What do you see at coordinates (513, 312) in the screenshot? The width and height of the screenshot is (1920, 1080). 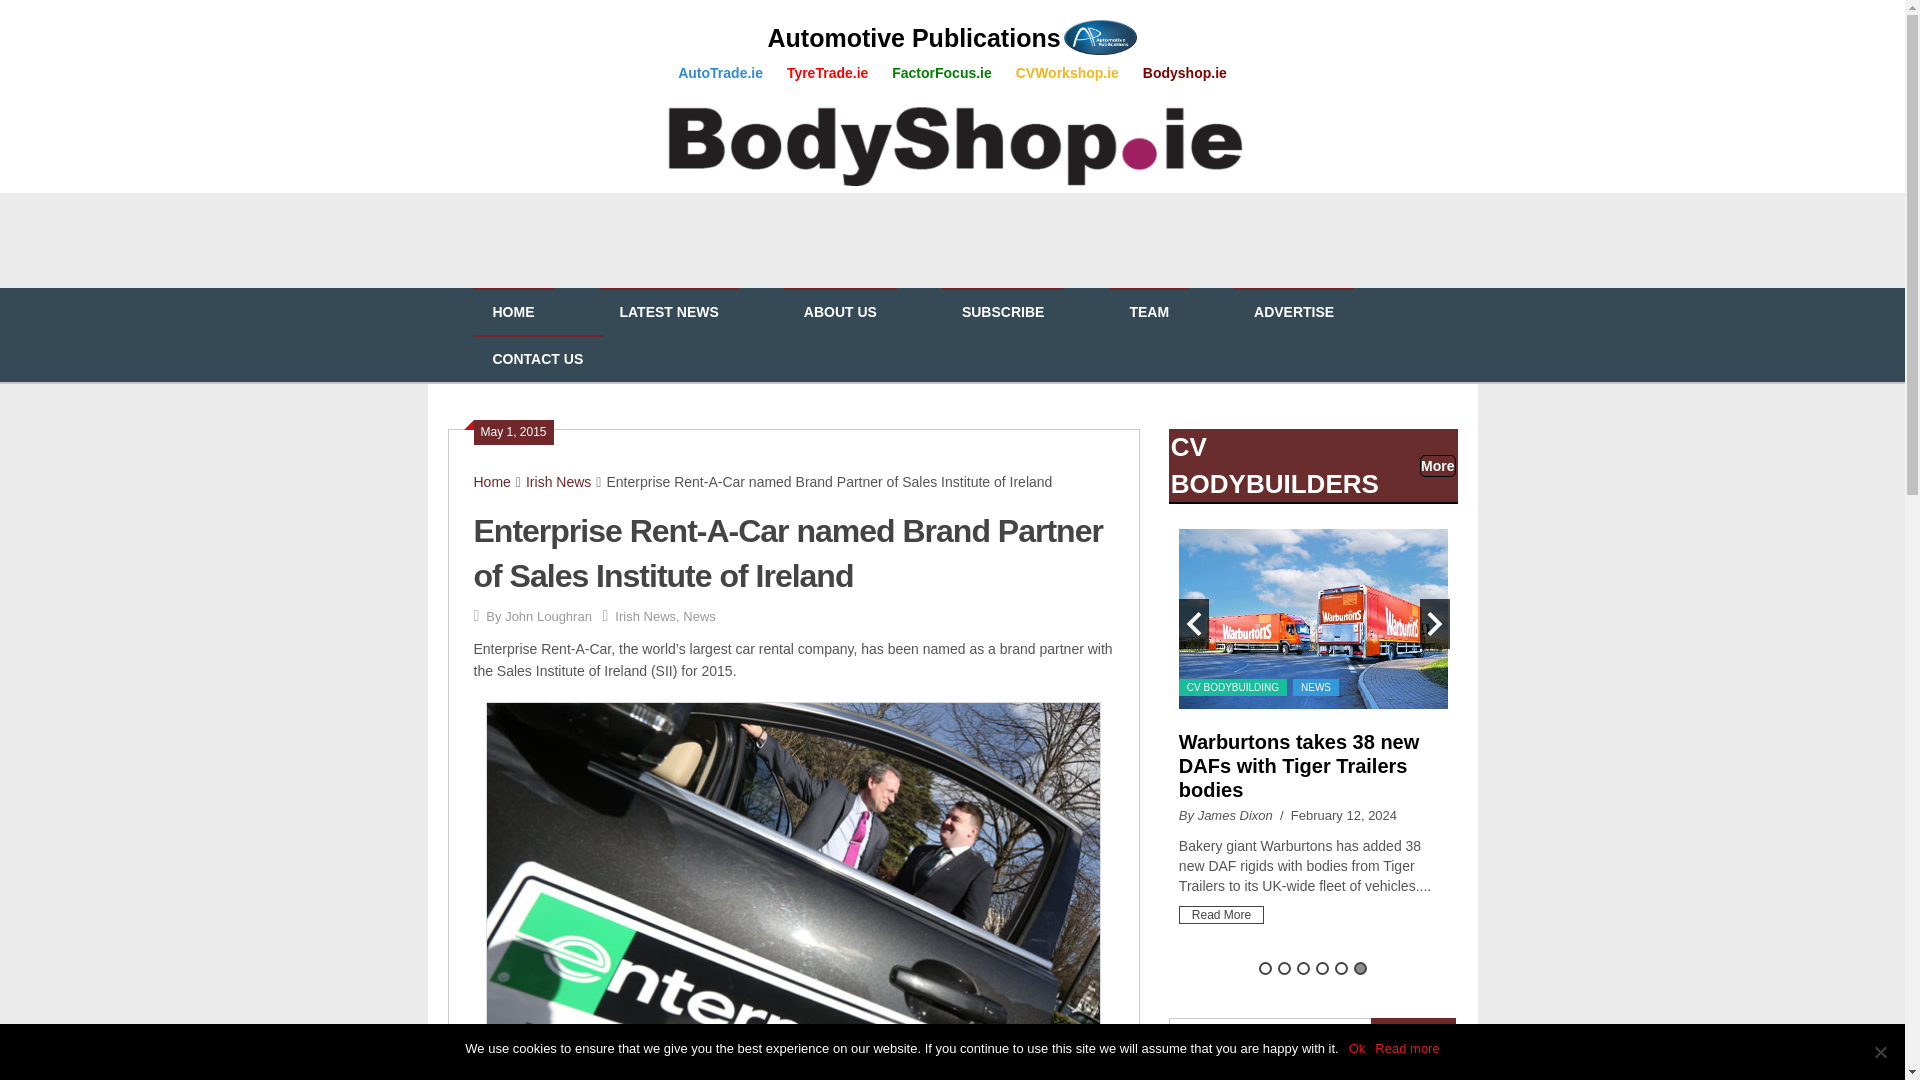 I see `HOME` at bounding box center [513, 312].